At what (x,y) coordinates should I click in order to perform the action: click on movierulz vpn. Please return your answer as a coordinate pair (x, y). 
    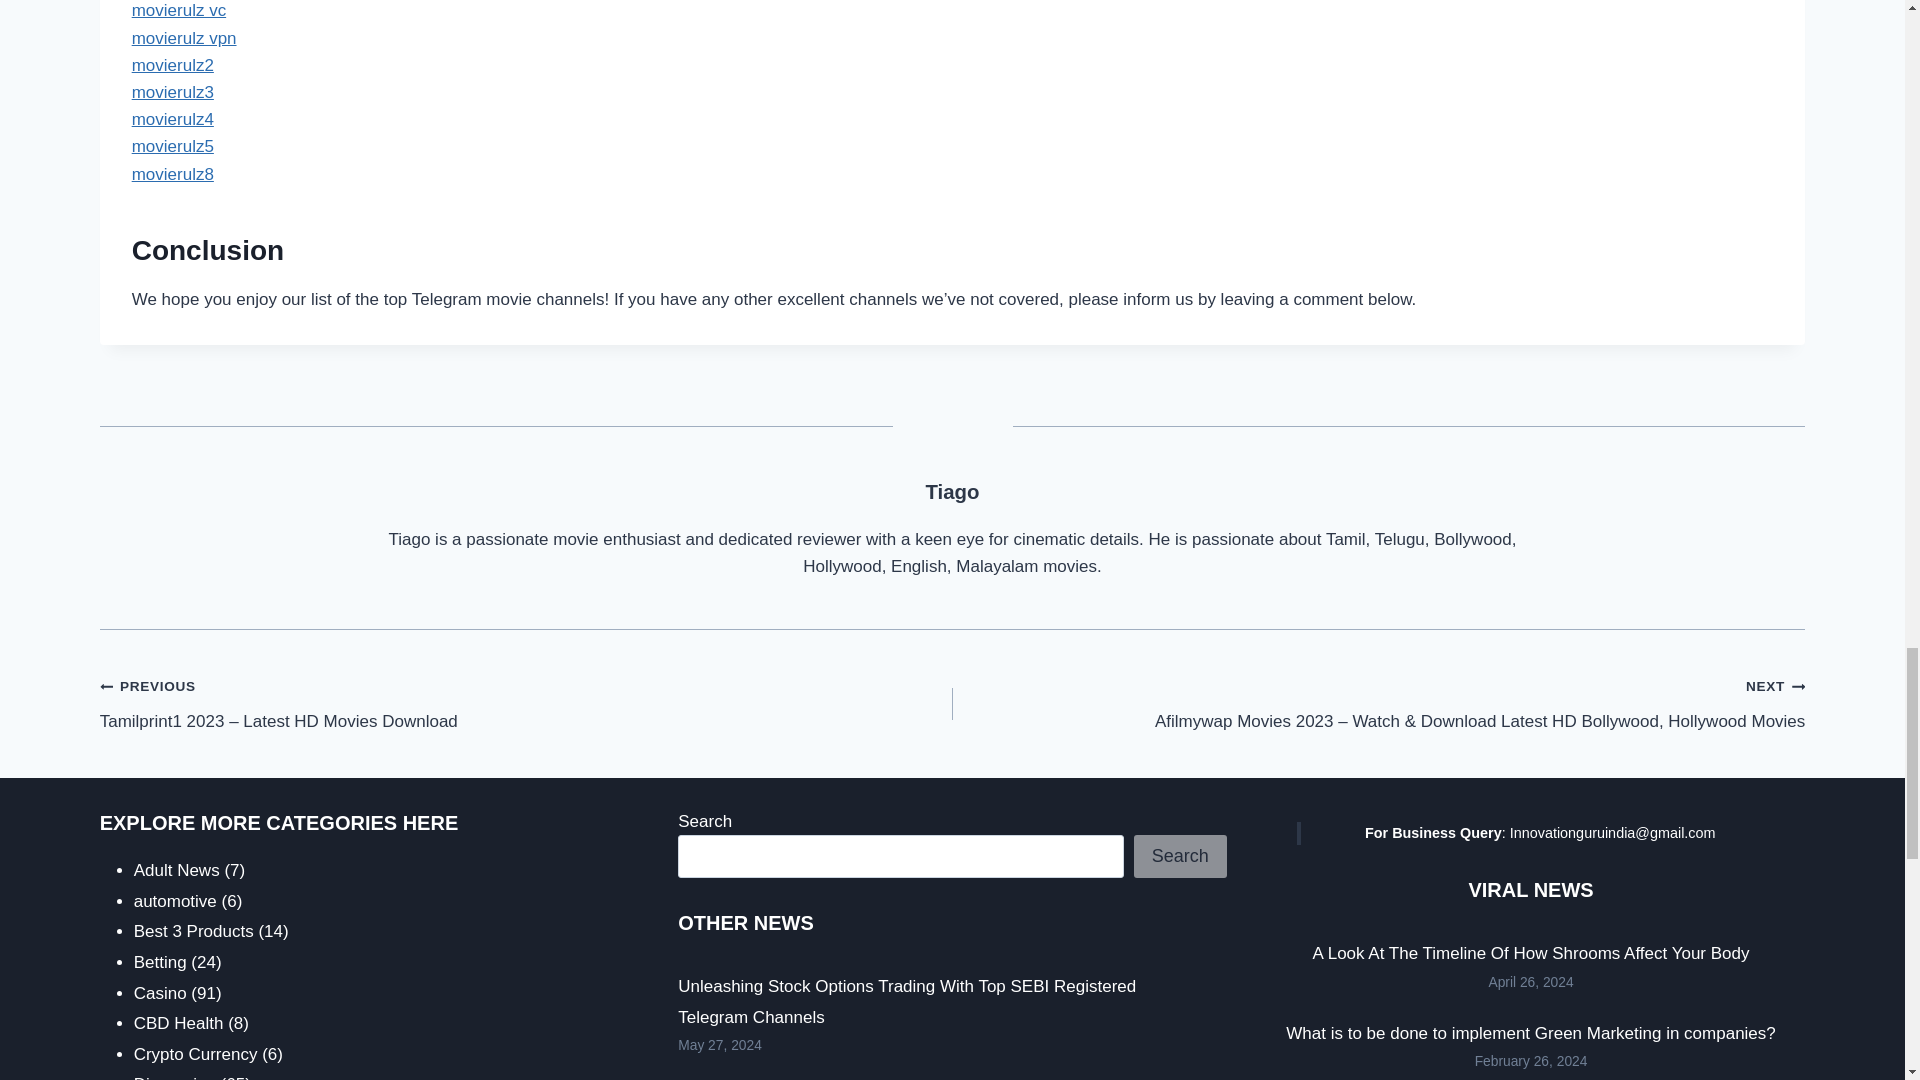
    Looking at the image, I should click on (184, 38).